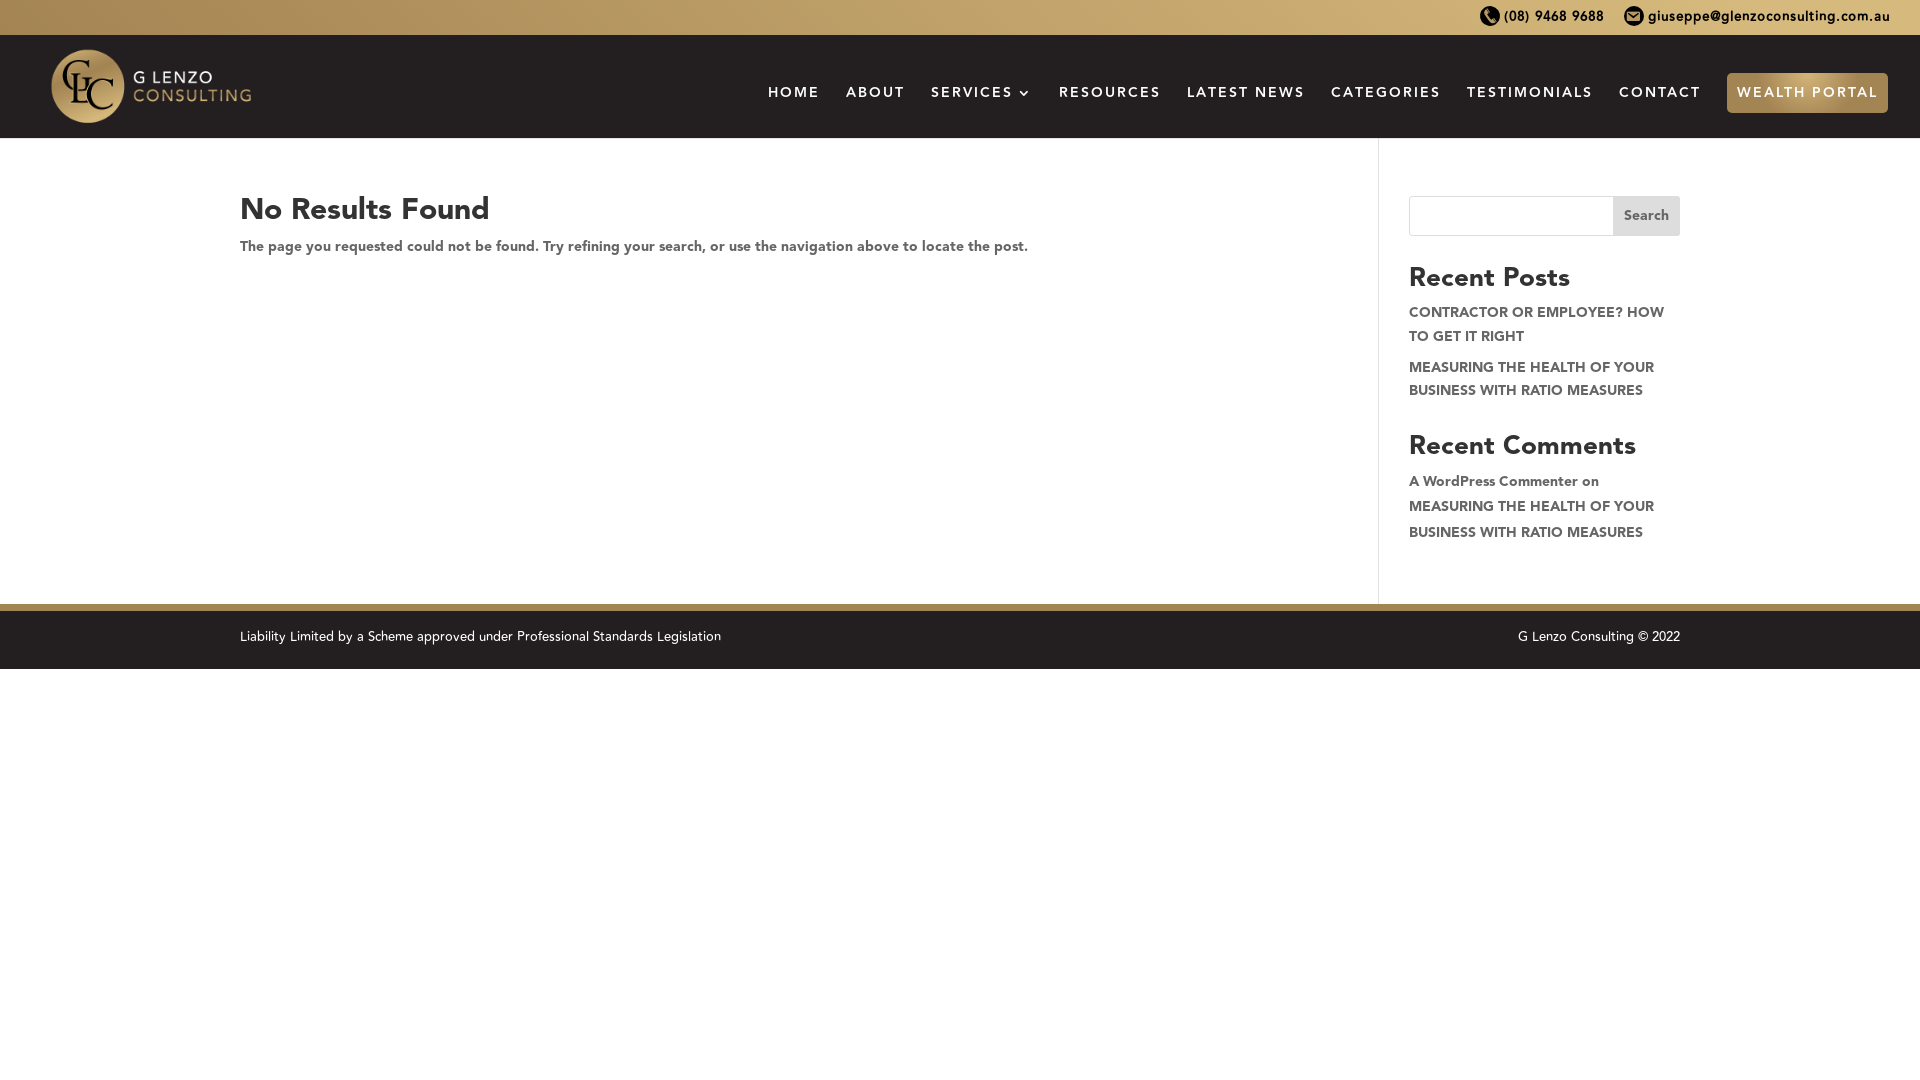  I want to click on (08) 9468 9688, so click(1542, 23).